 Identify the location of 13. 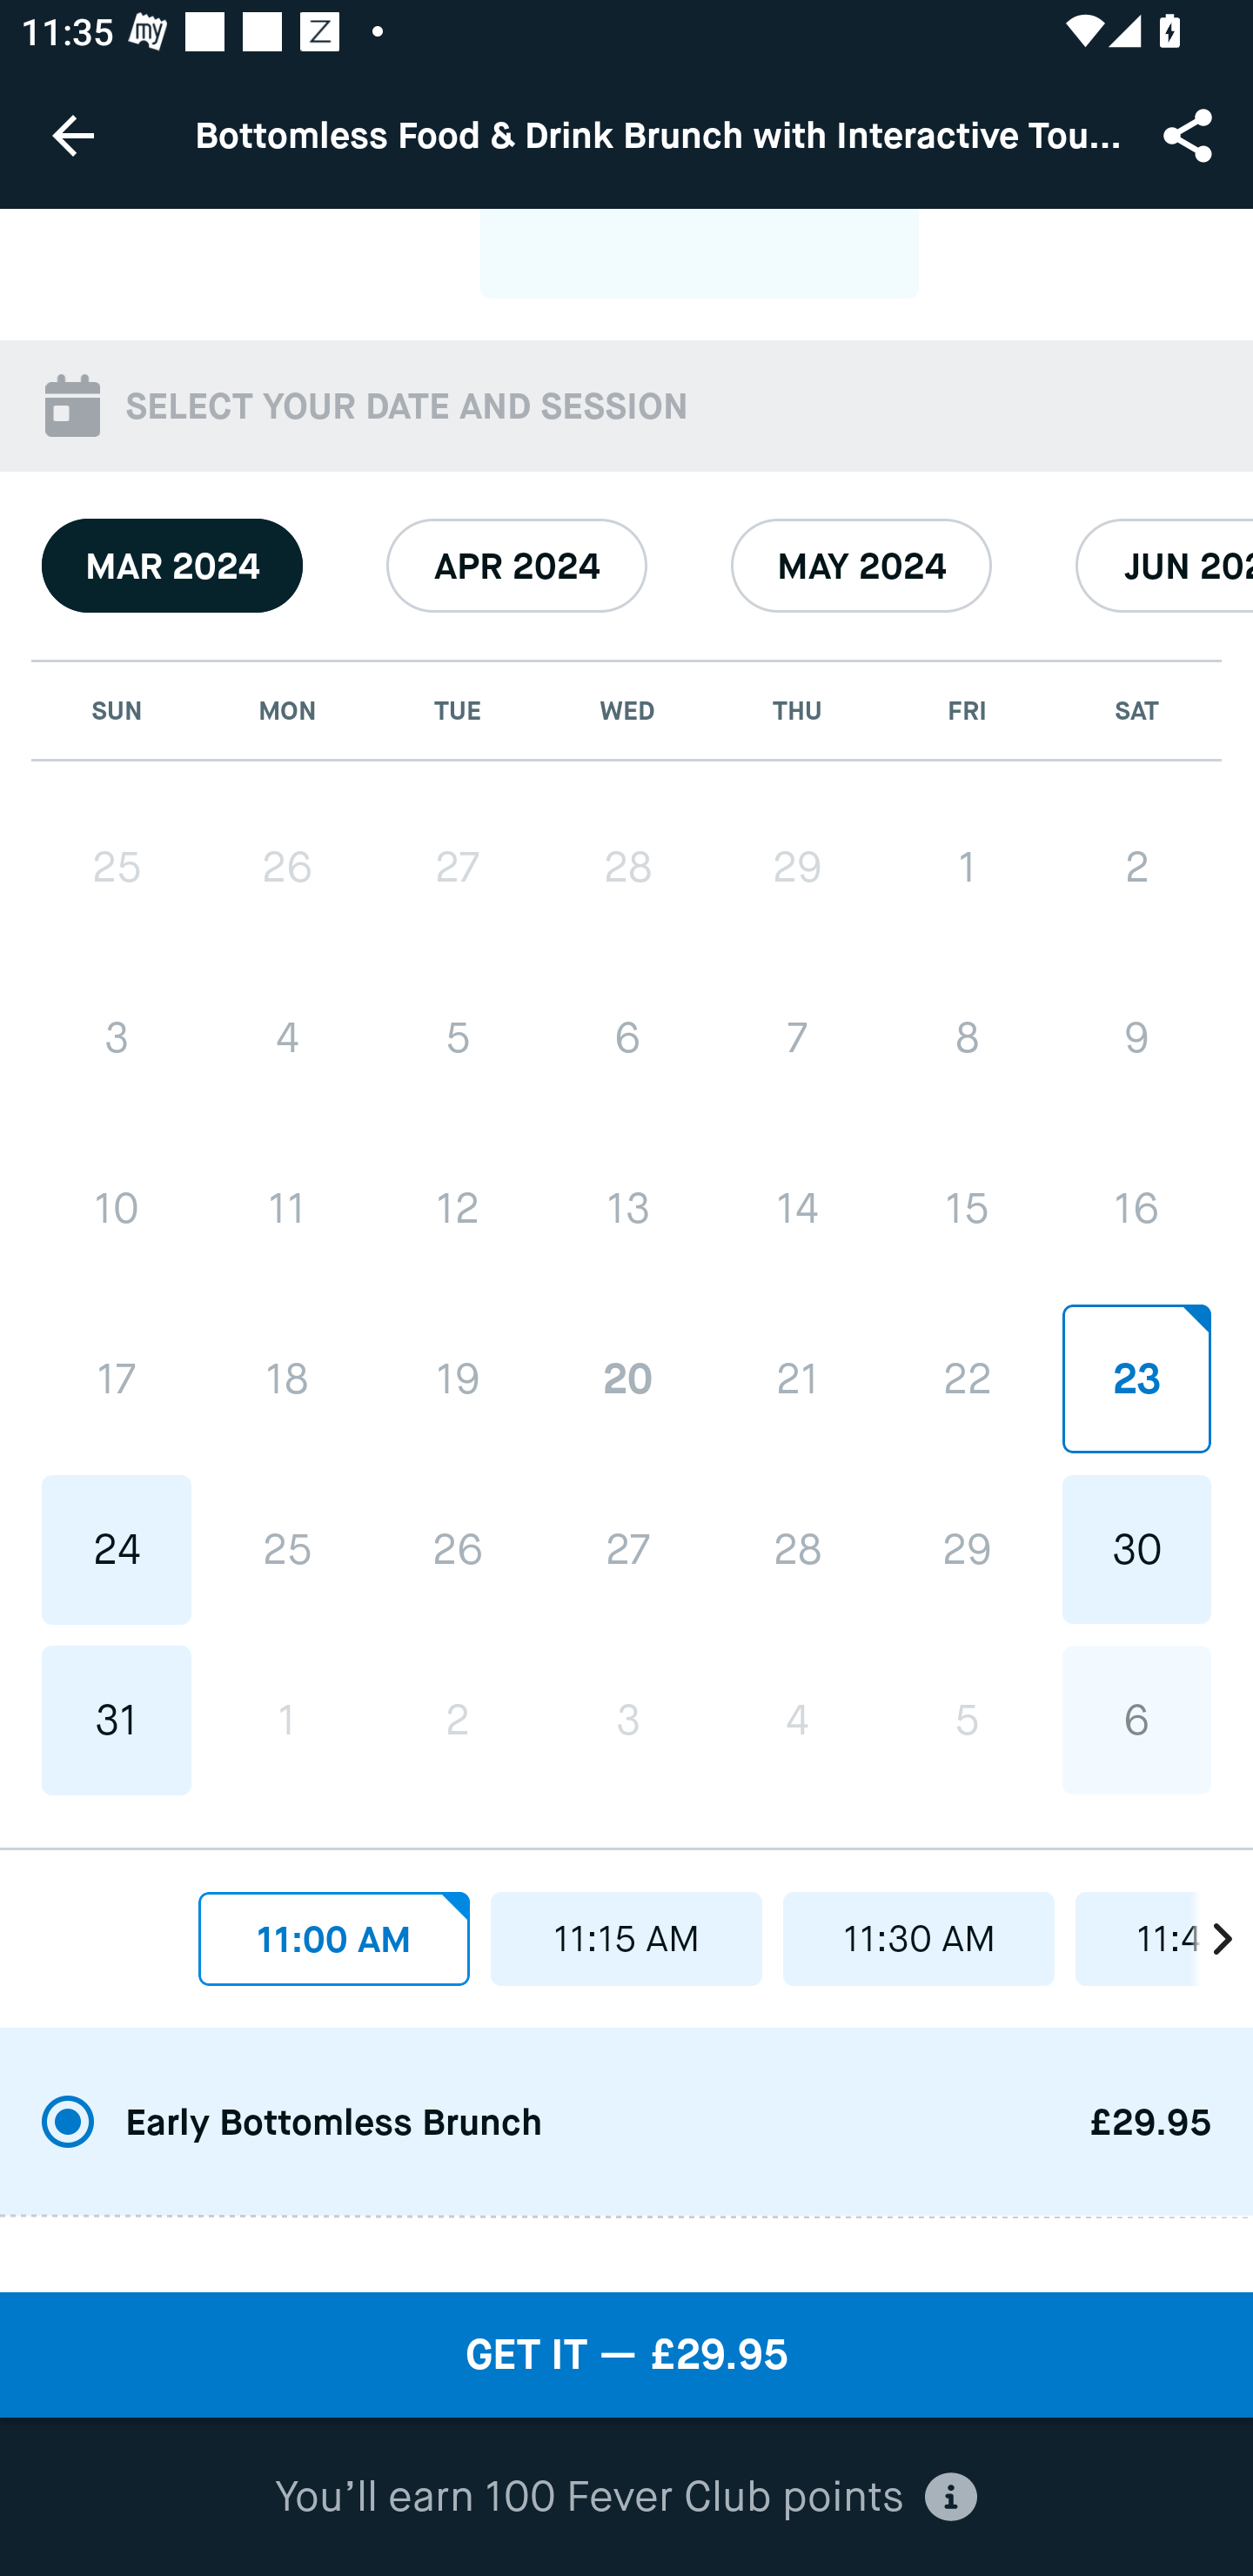
(627, 1208).